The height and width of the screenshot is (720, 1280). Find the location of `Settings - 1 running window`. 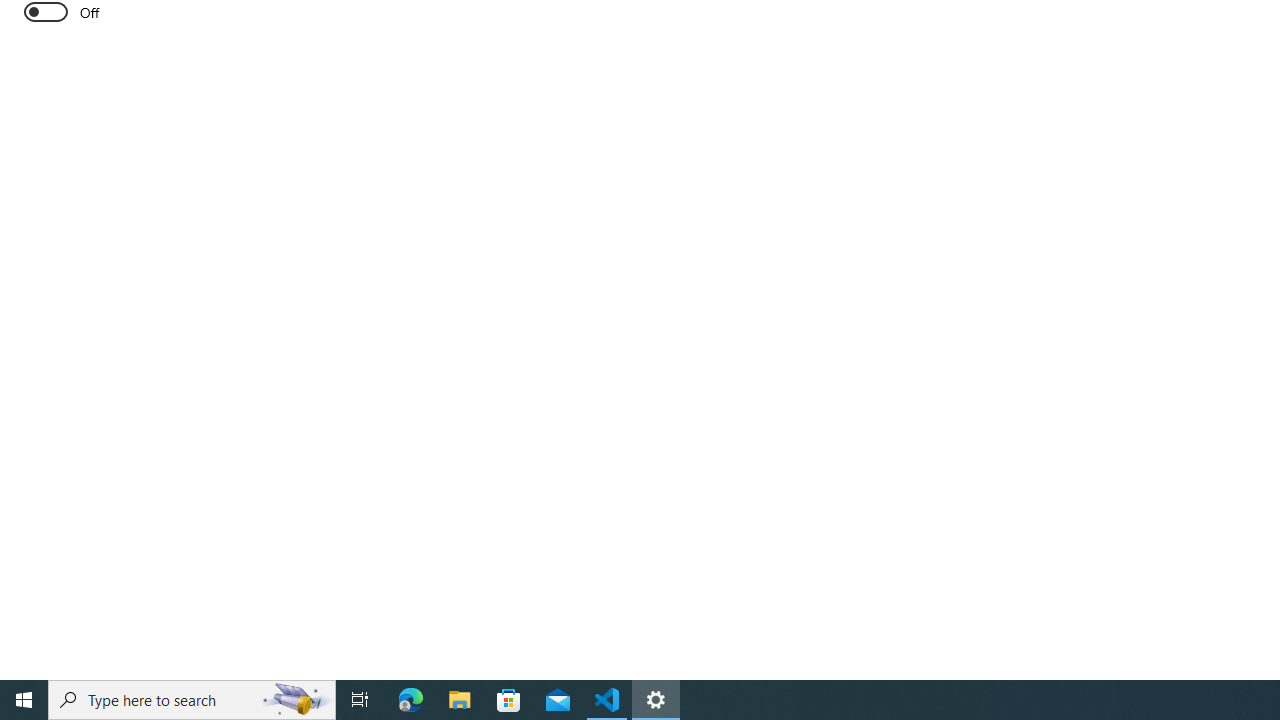

Settings - 1 running window is located at coordinates (656, 700).